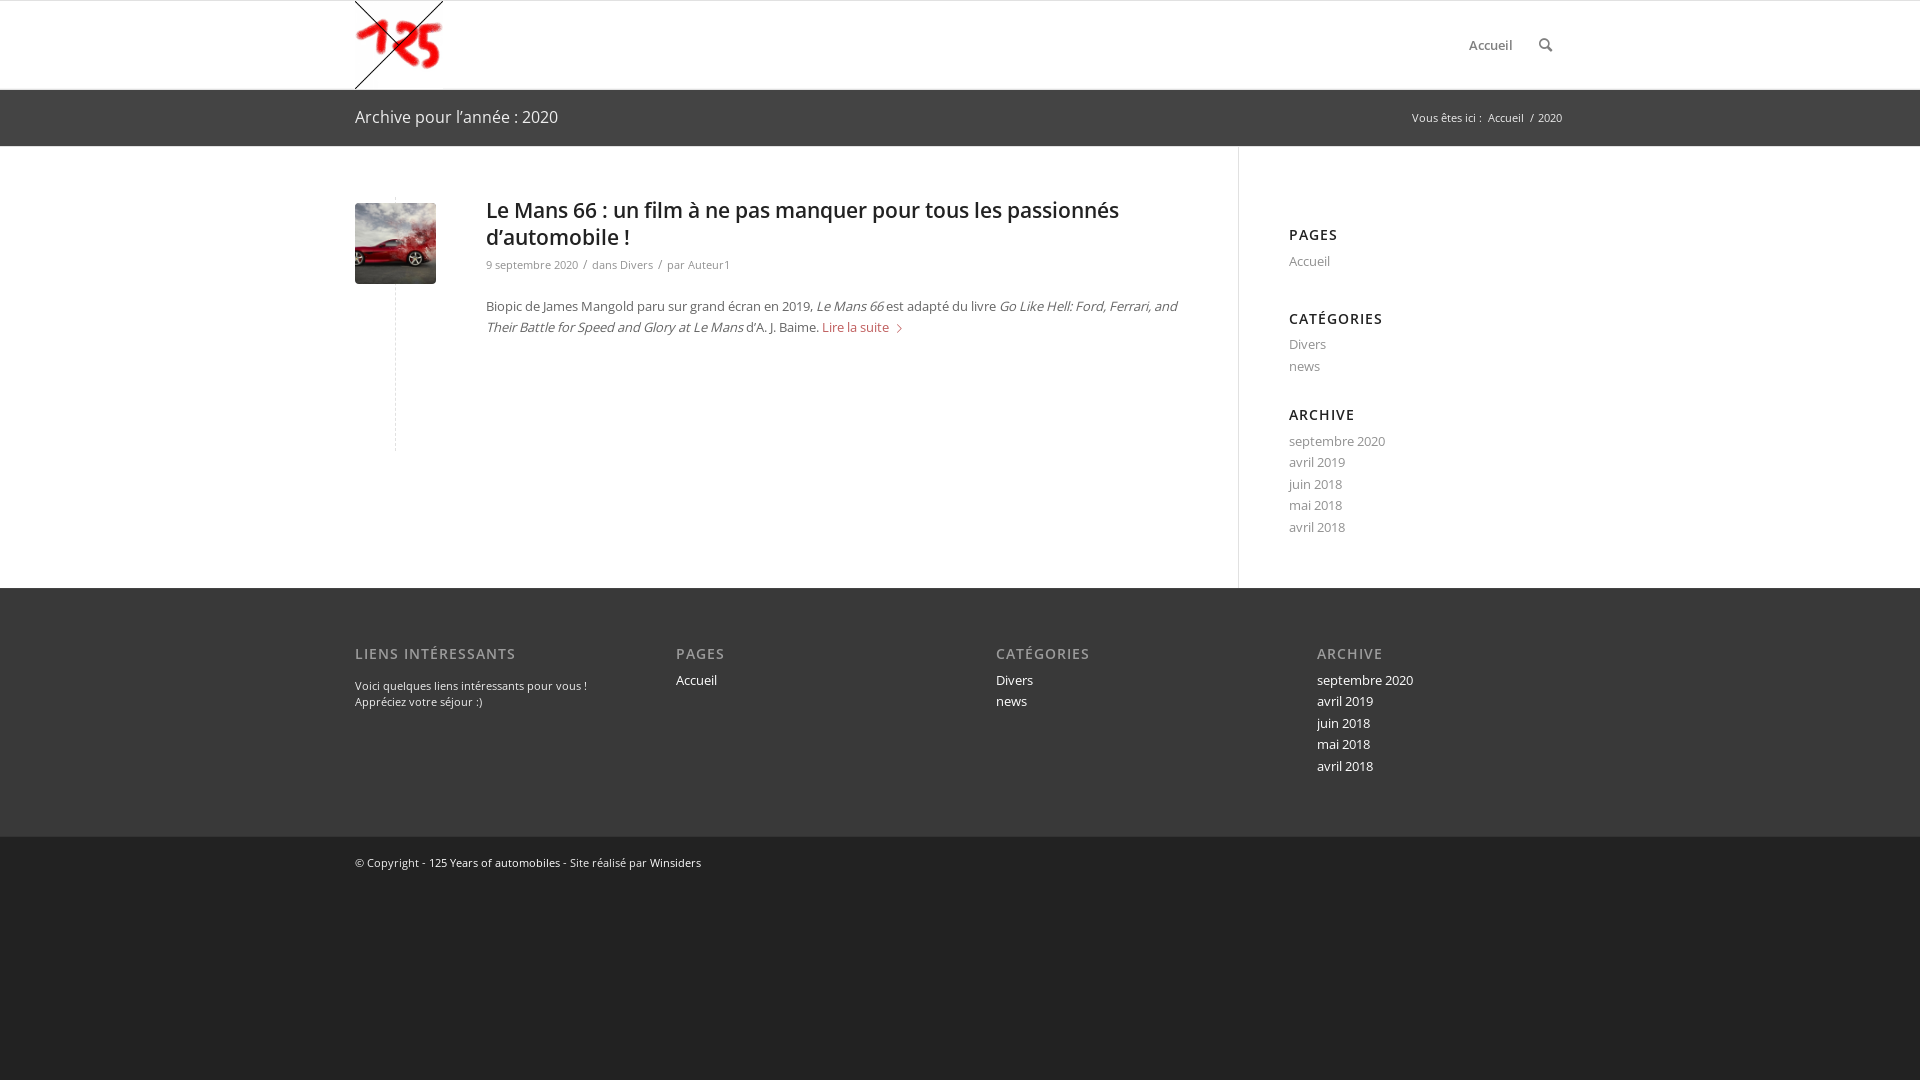  I want to click on Accueil, so click(696, 680).